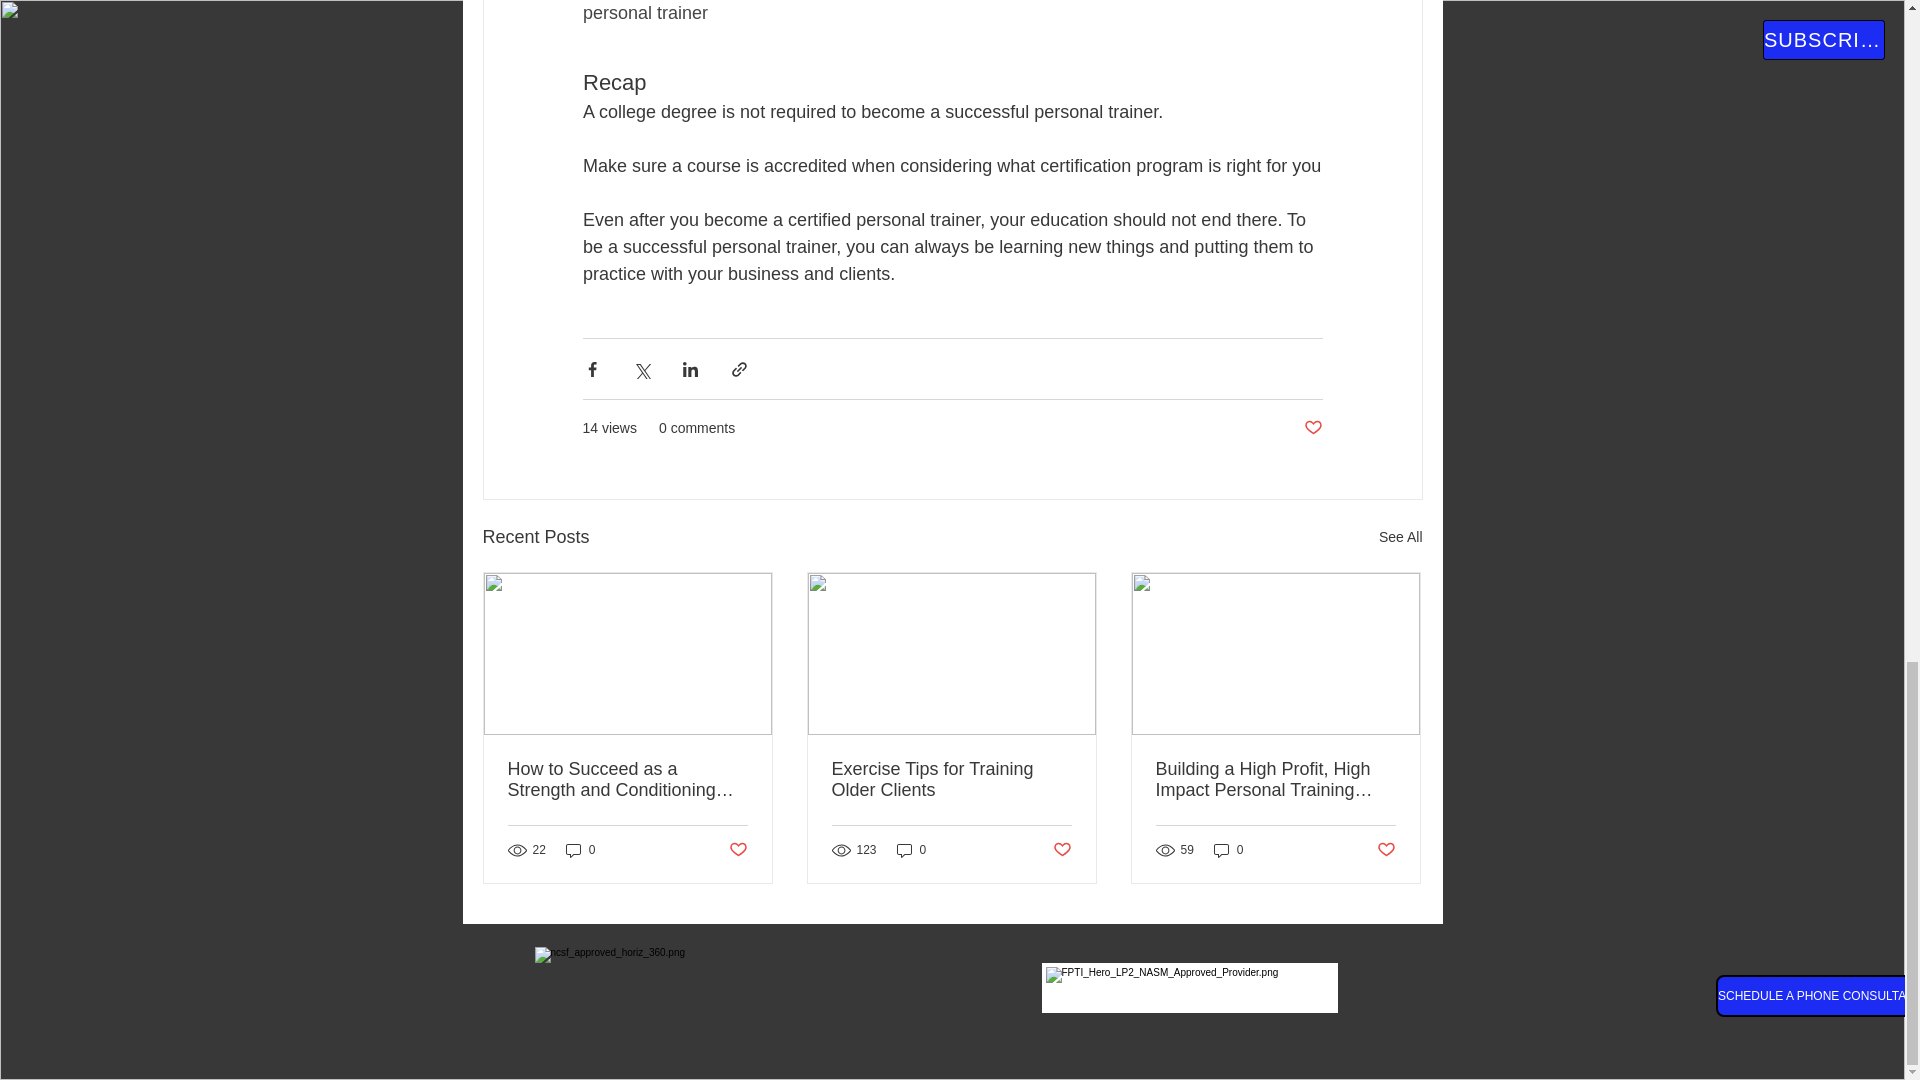 The image size is (1920, 1080). I want to click on See All, so click(1400, 536).